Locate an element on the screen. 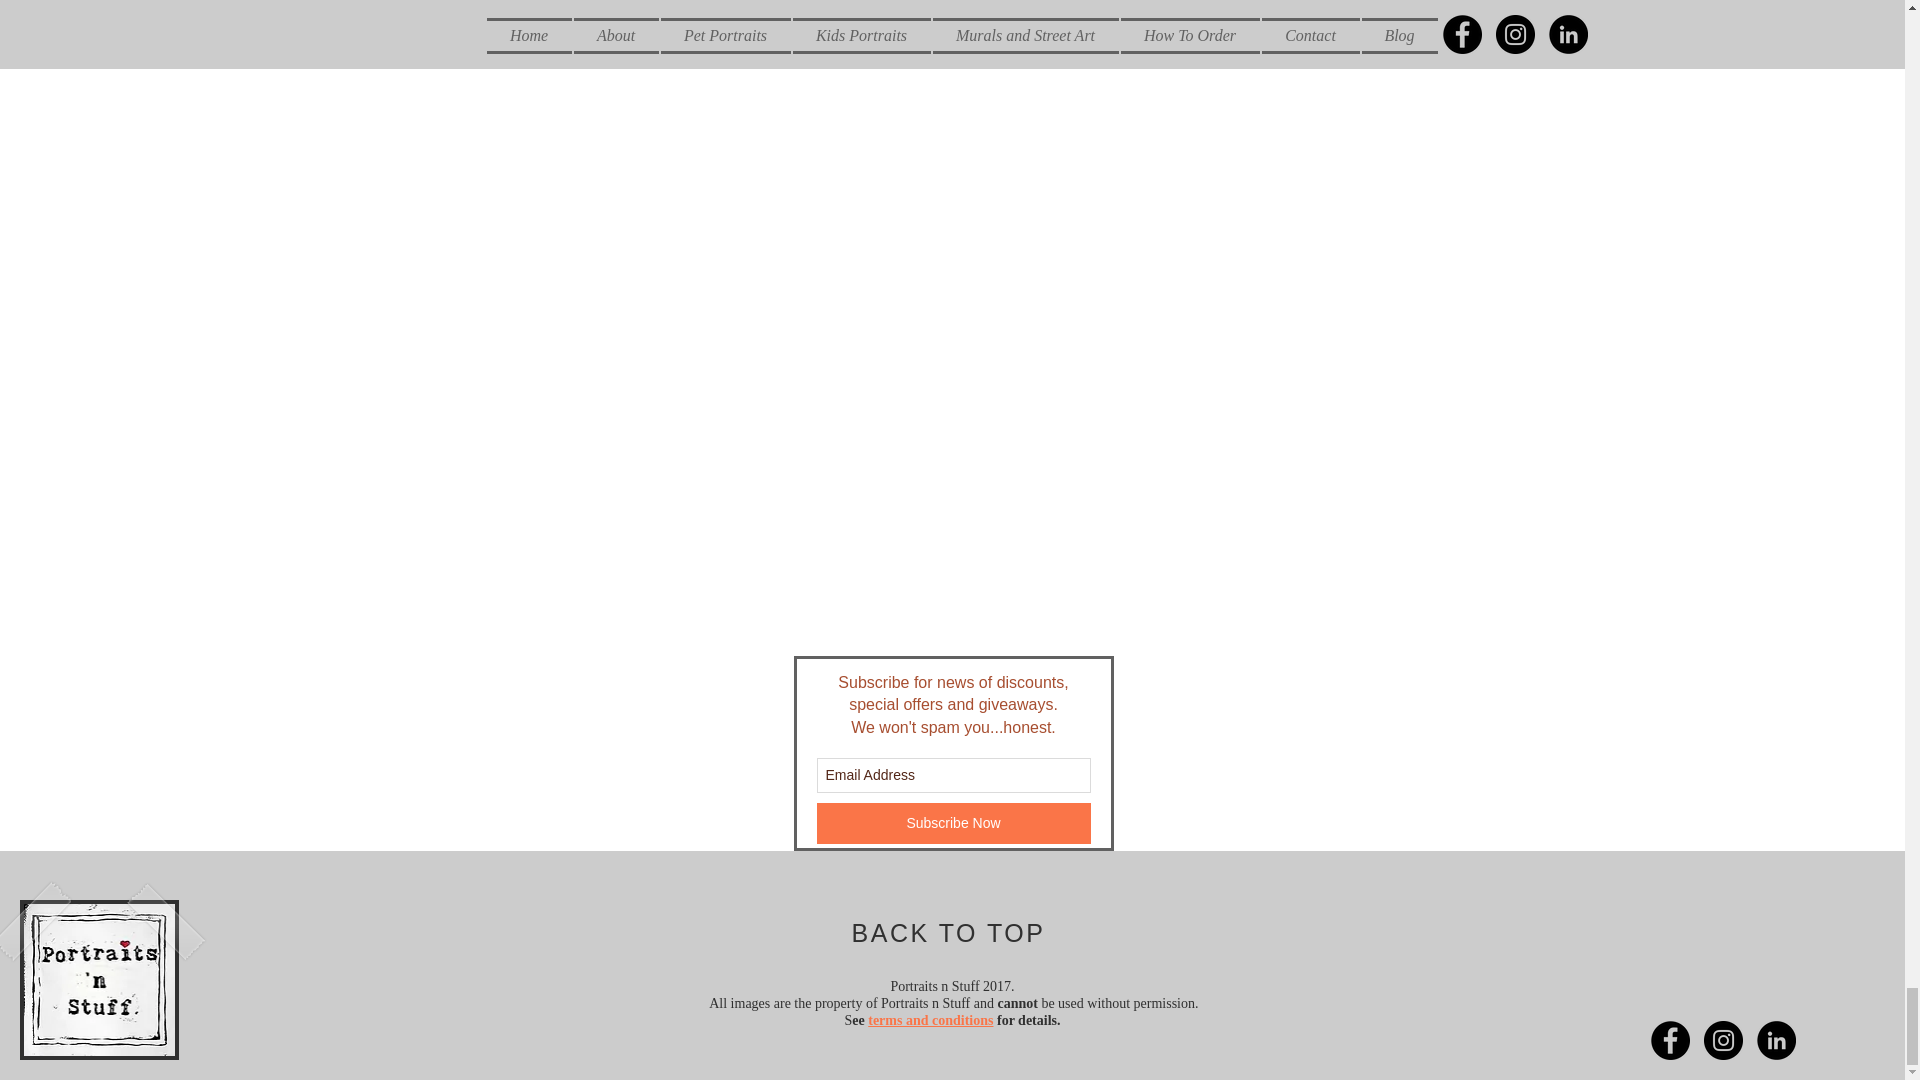  BACK TO TOP is located at coordinates (949, 933).